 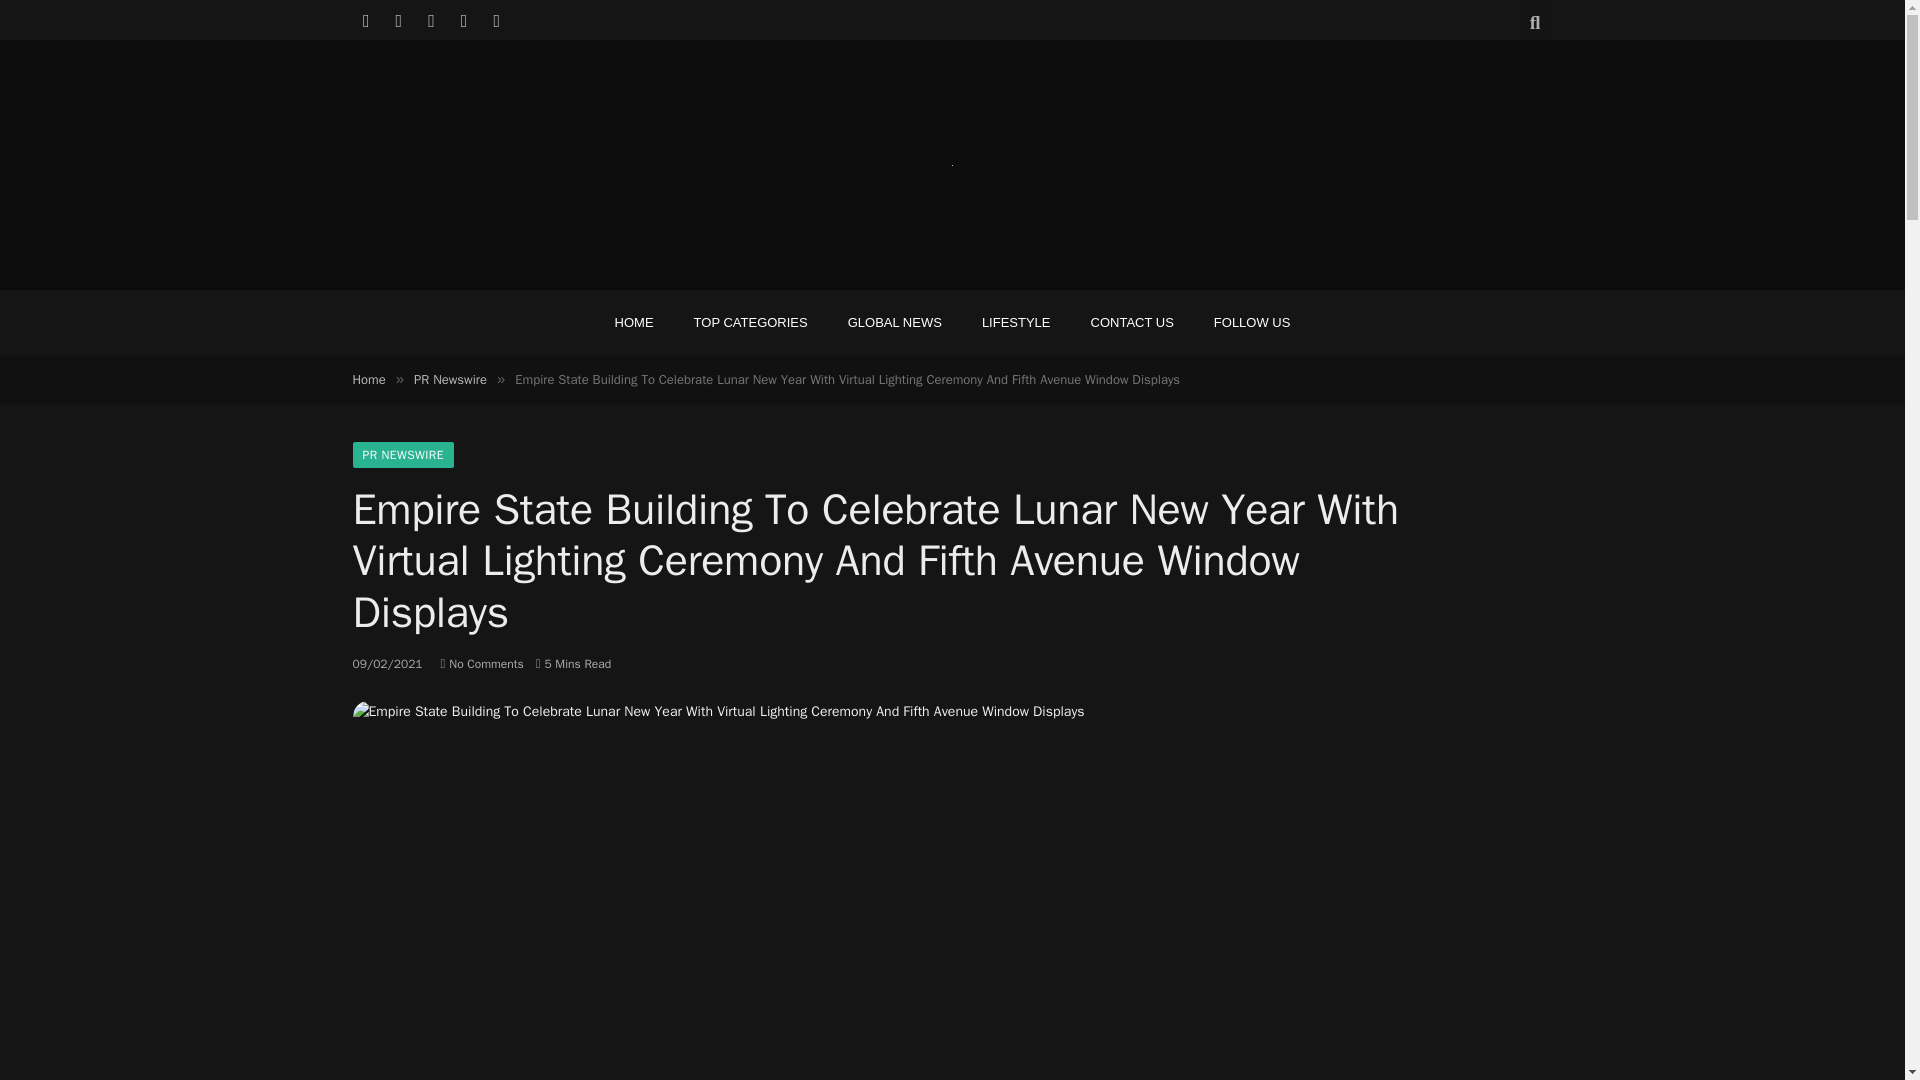 I want to click on Instagram, so click(x=432, y=20).